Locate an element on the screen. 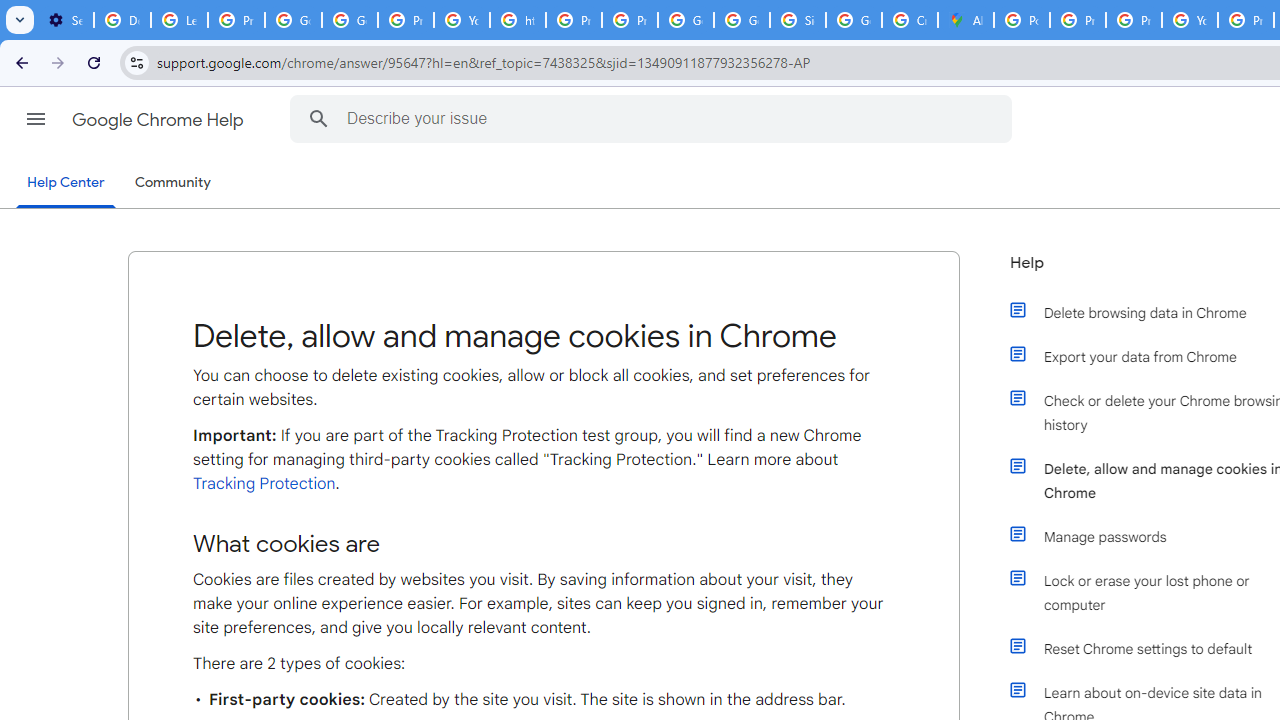 The width and height of the screenshot is (1280, 720). Privacy Help Center - Policies Help is located at coordinates (574, 20).